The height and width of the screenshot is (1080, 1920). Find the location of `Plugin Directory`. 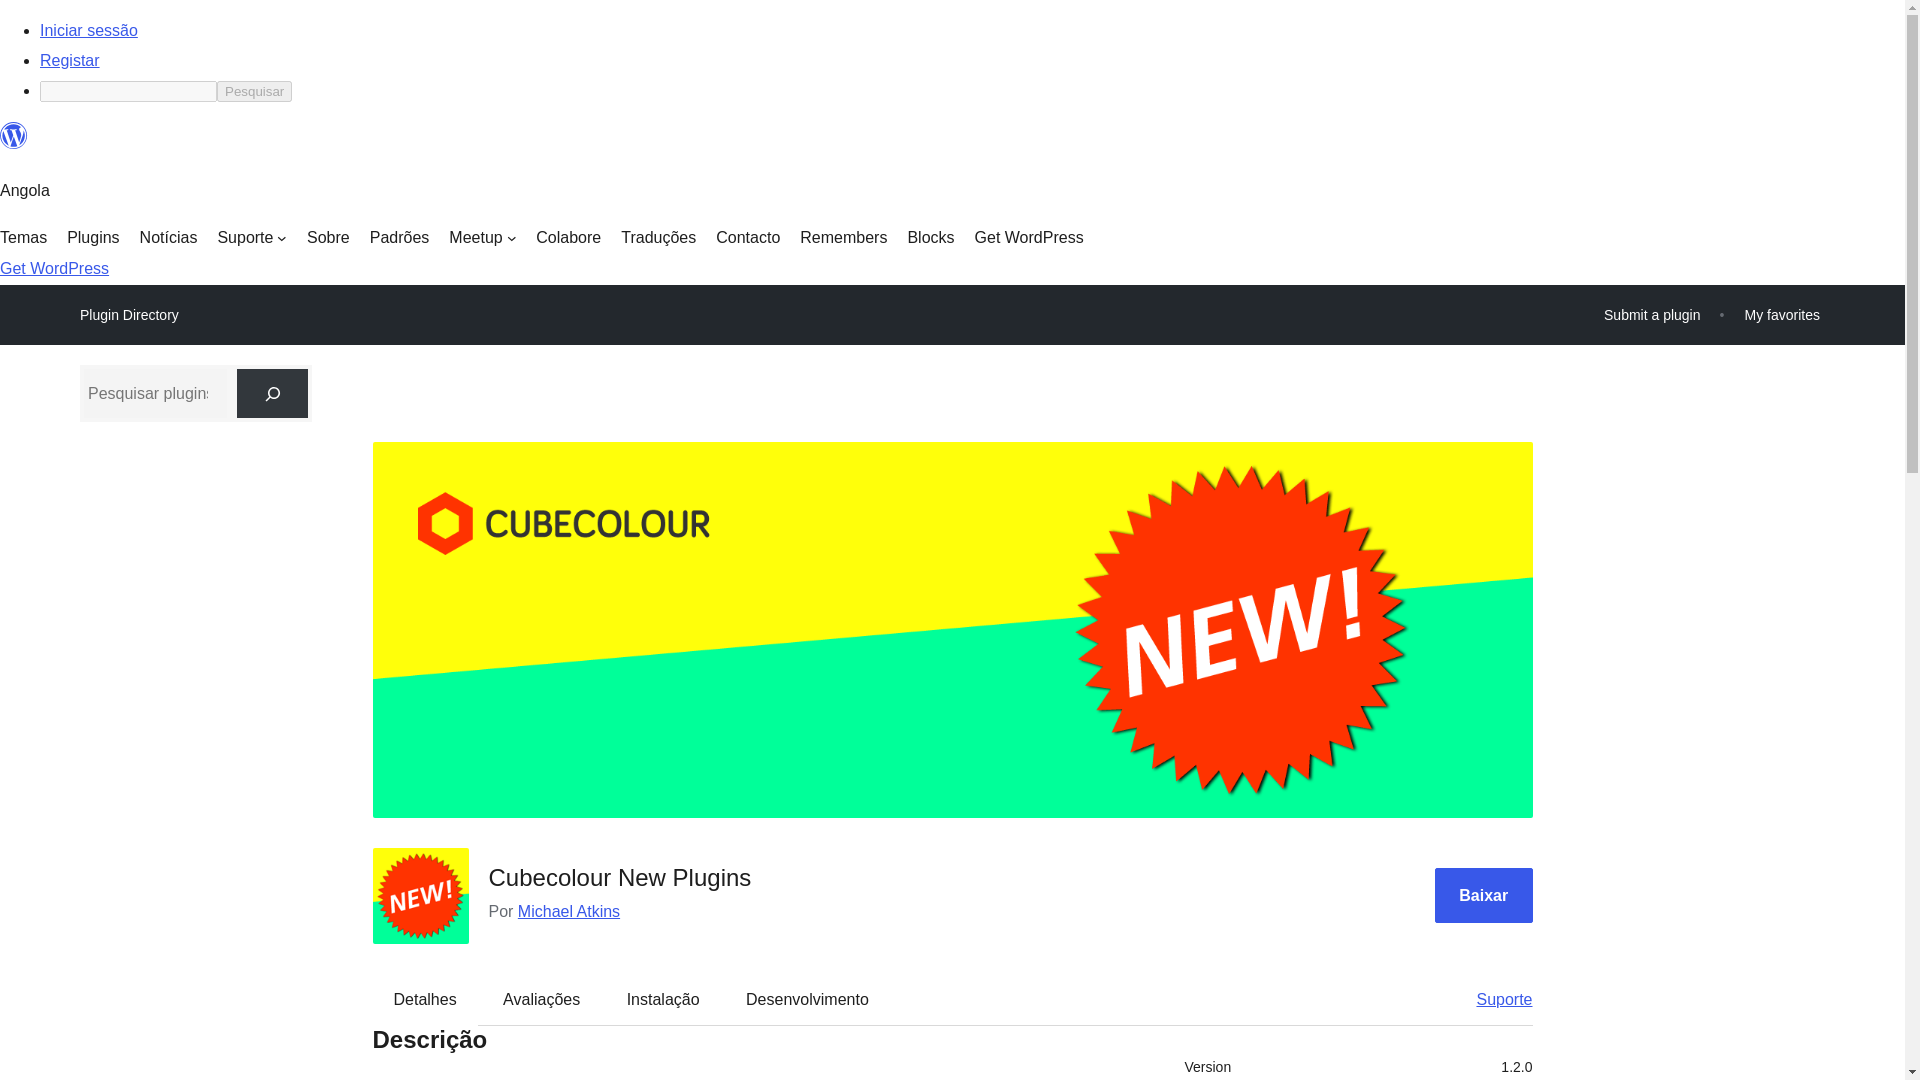

Plugin Directory is located at coordinates (129, 315).